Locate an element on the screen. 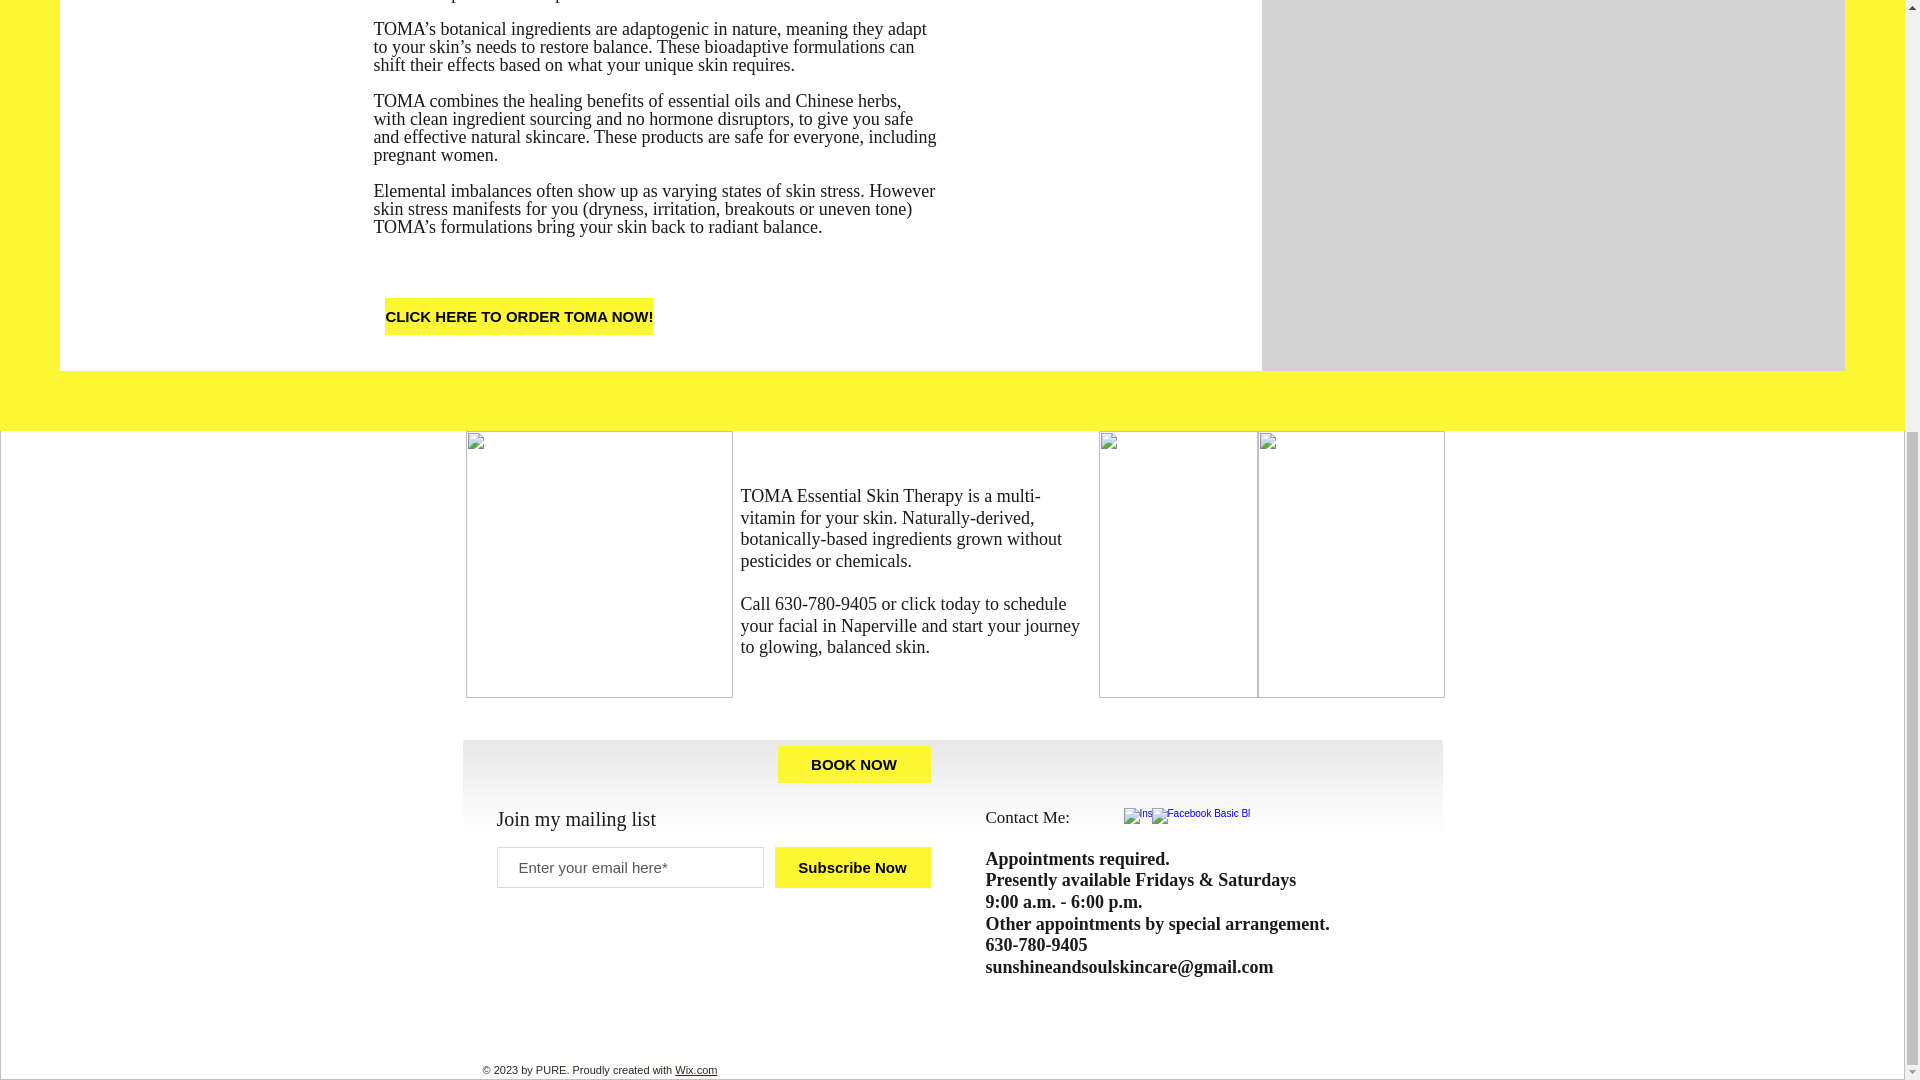 This screenshot has width=1920, height=1080. Vegan Skin Care.png is located at coordinates (600, 564).